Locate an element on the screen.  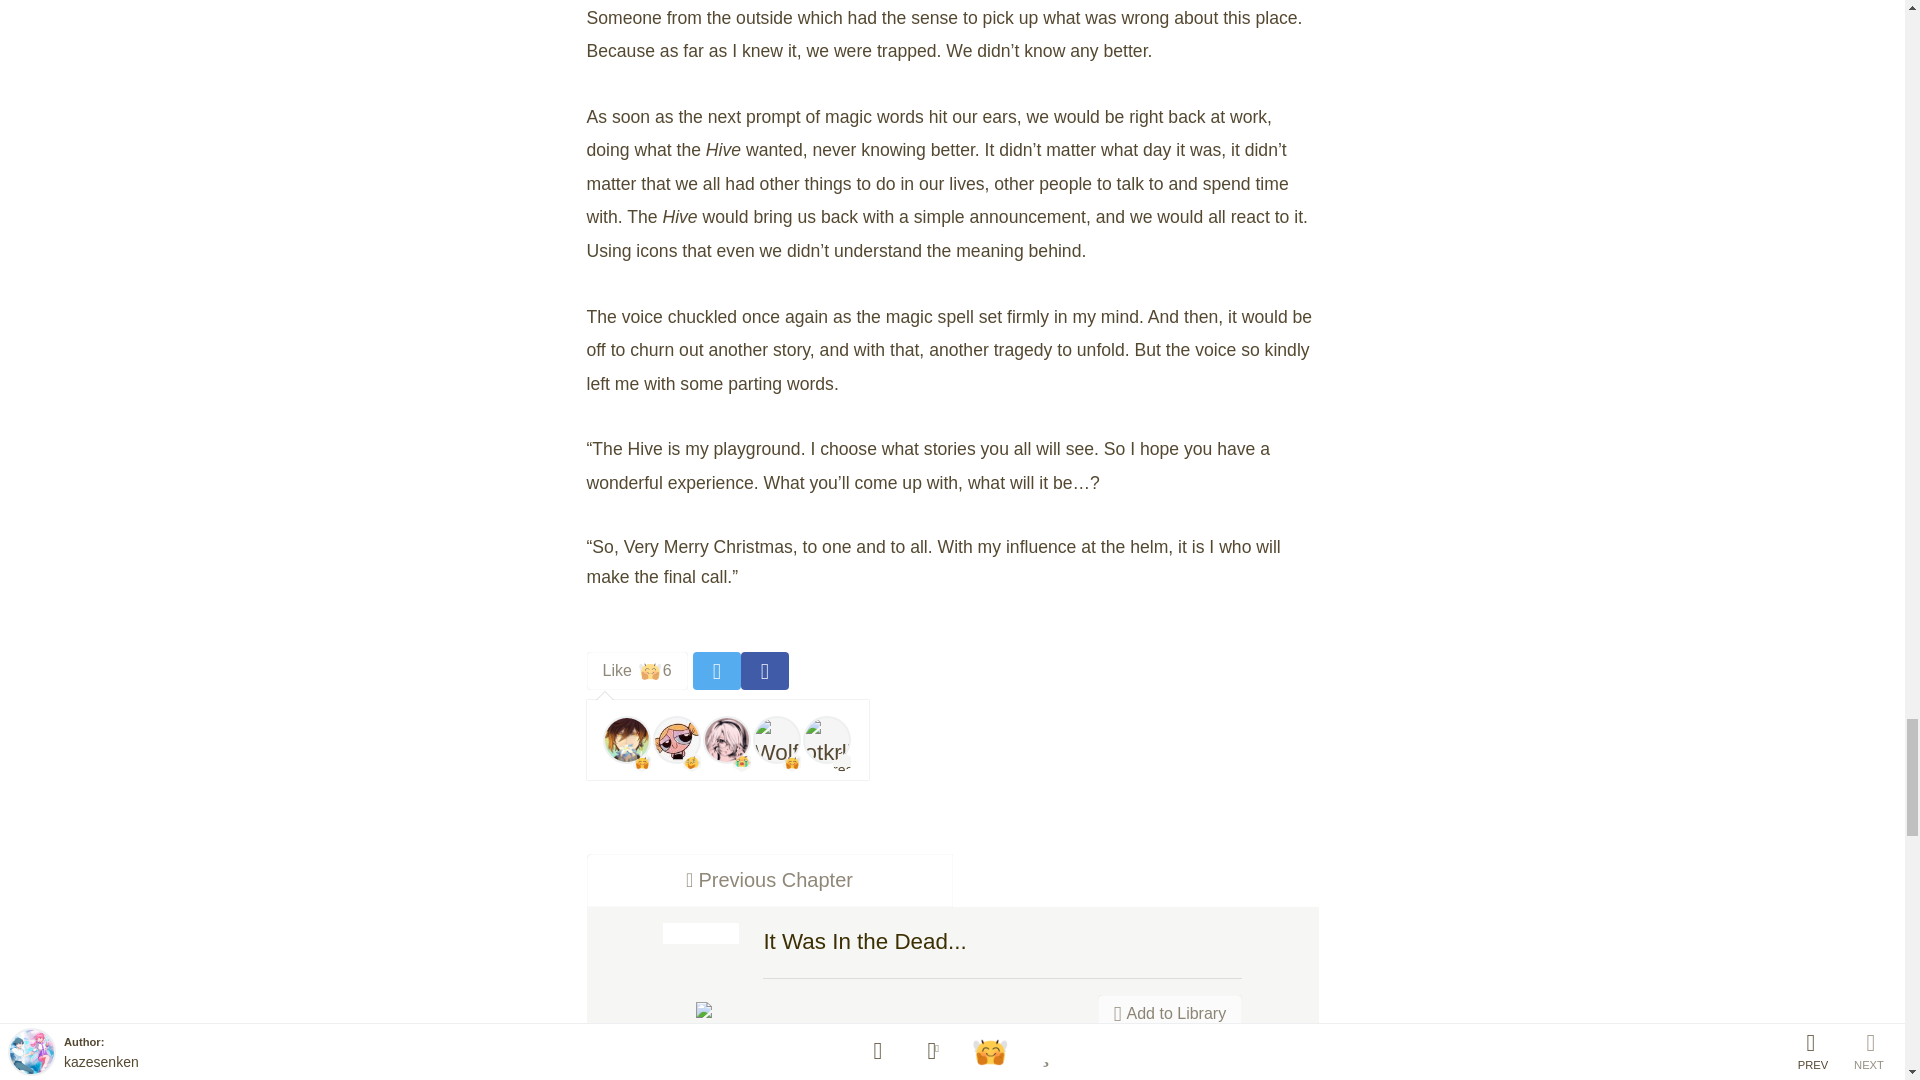
It Was In the Dead... is located at coordinates (768, 880).